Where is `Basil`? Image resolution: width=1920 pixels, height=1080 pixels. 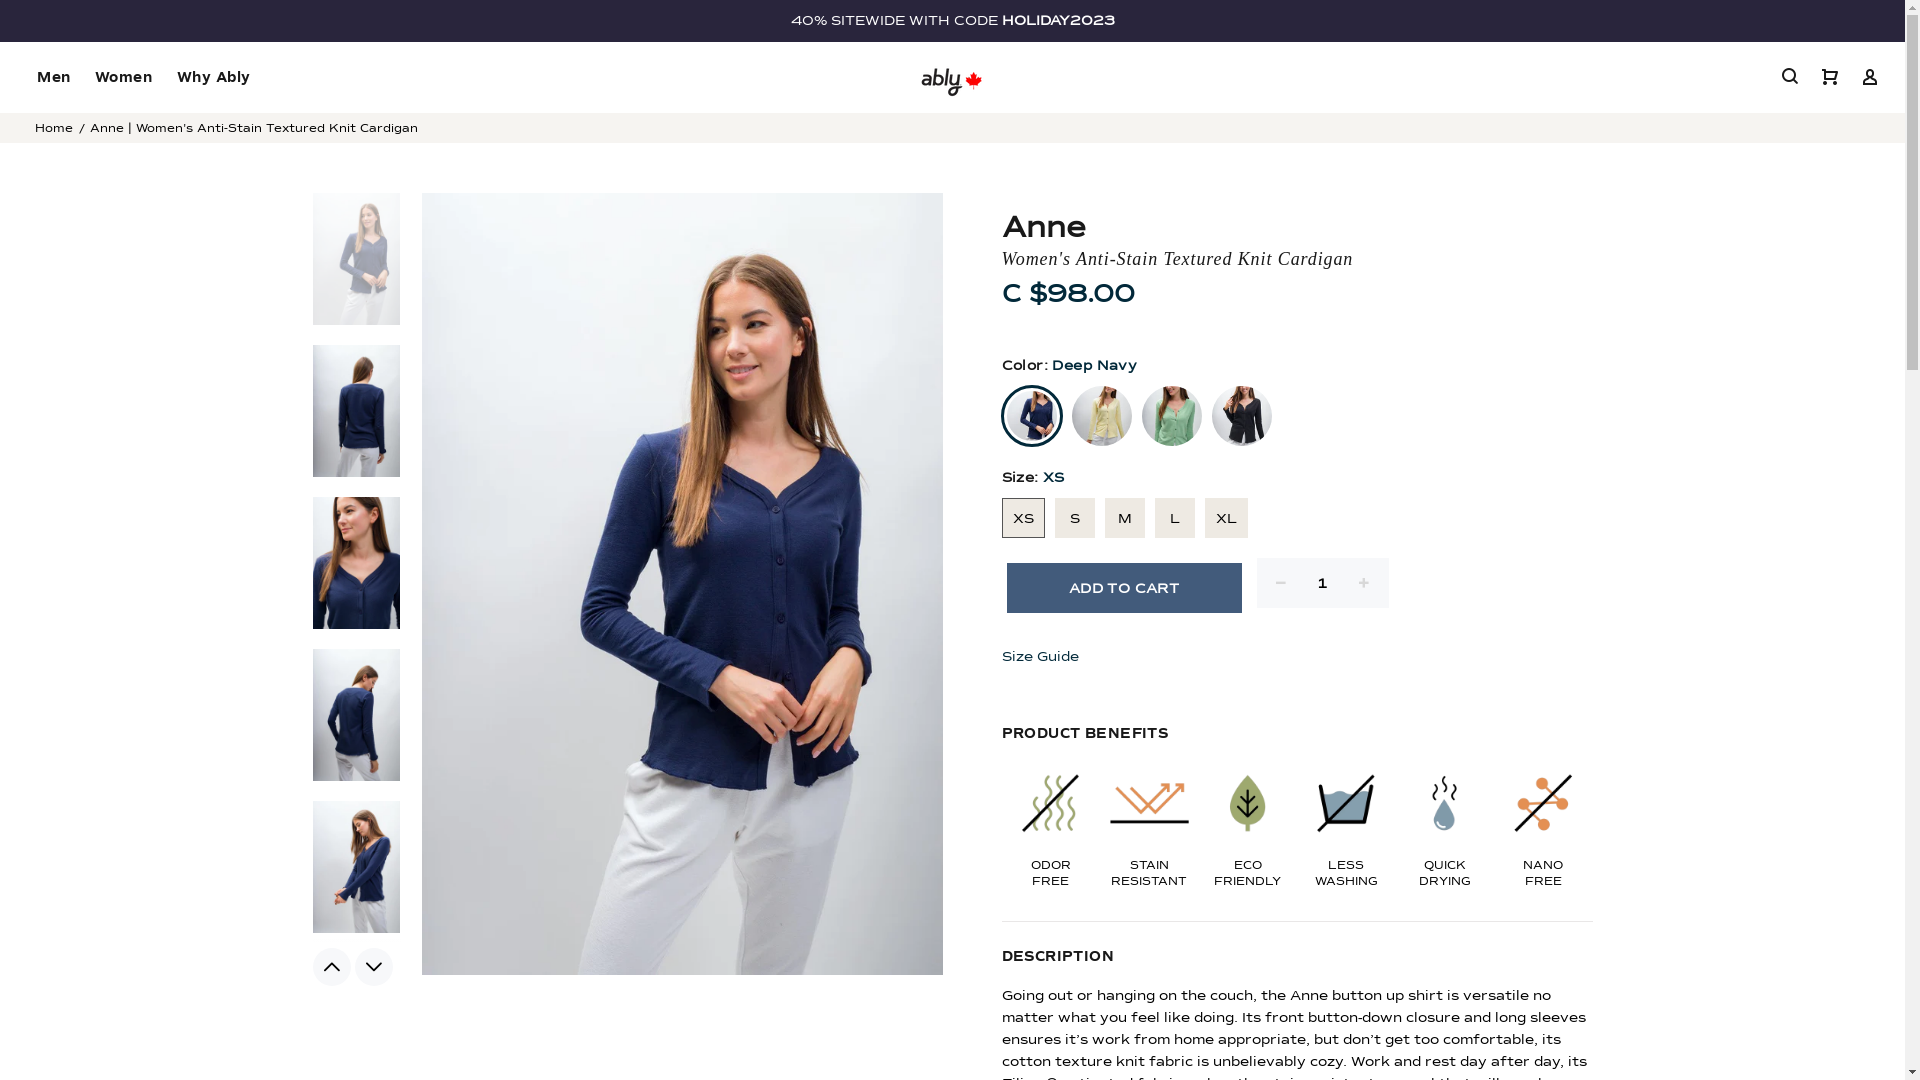 Basil is located at coordinates (1172, 416).